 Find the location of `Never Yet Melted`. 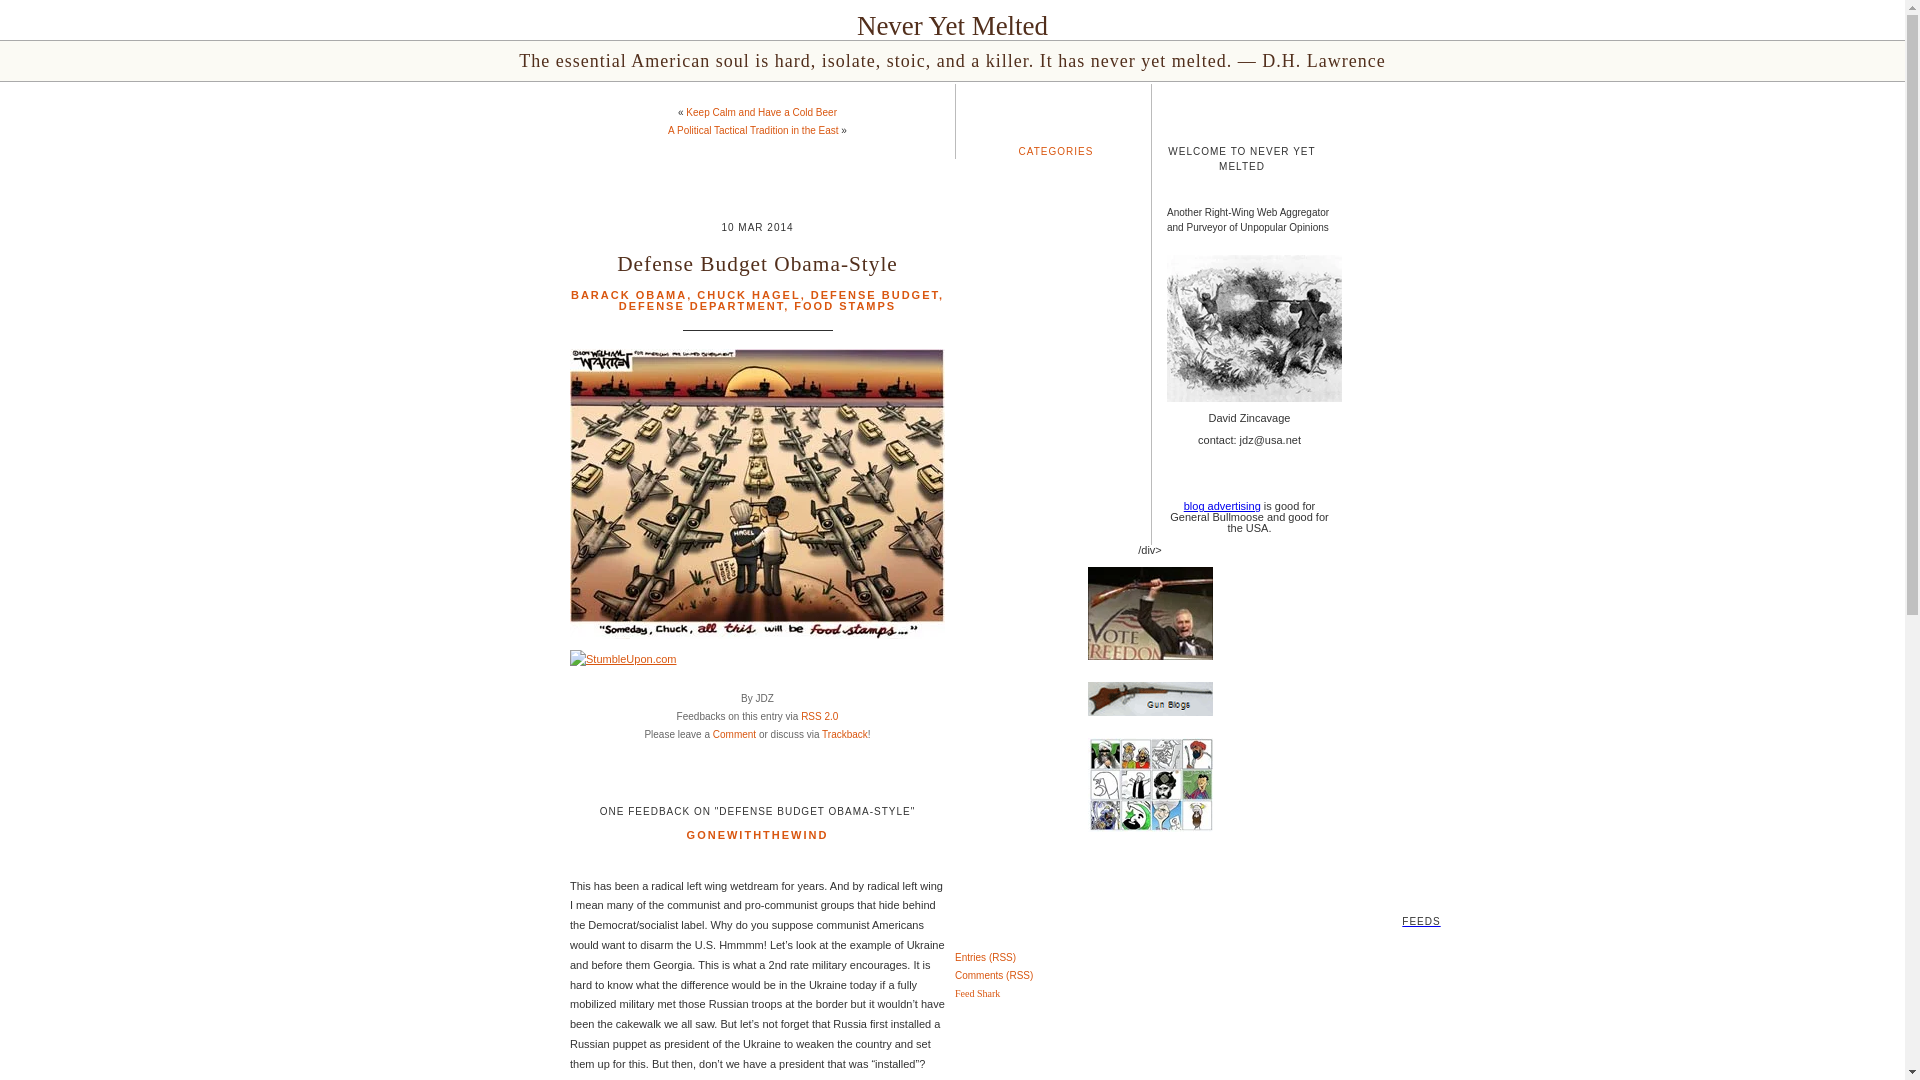

Never Yet Melted is located at coordinates (952, 26).